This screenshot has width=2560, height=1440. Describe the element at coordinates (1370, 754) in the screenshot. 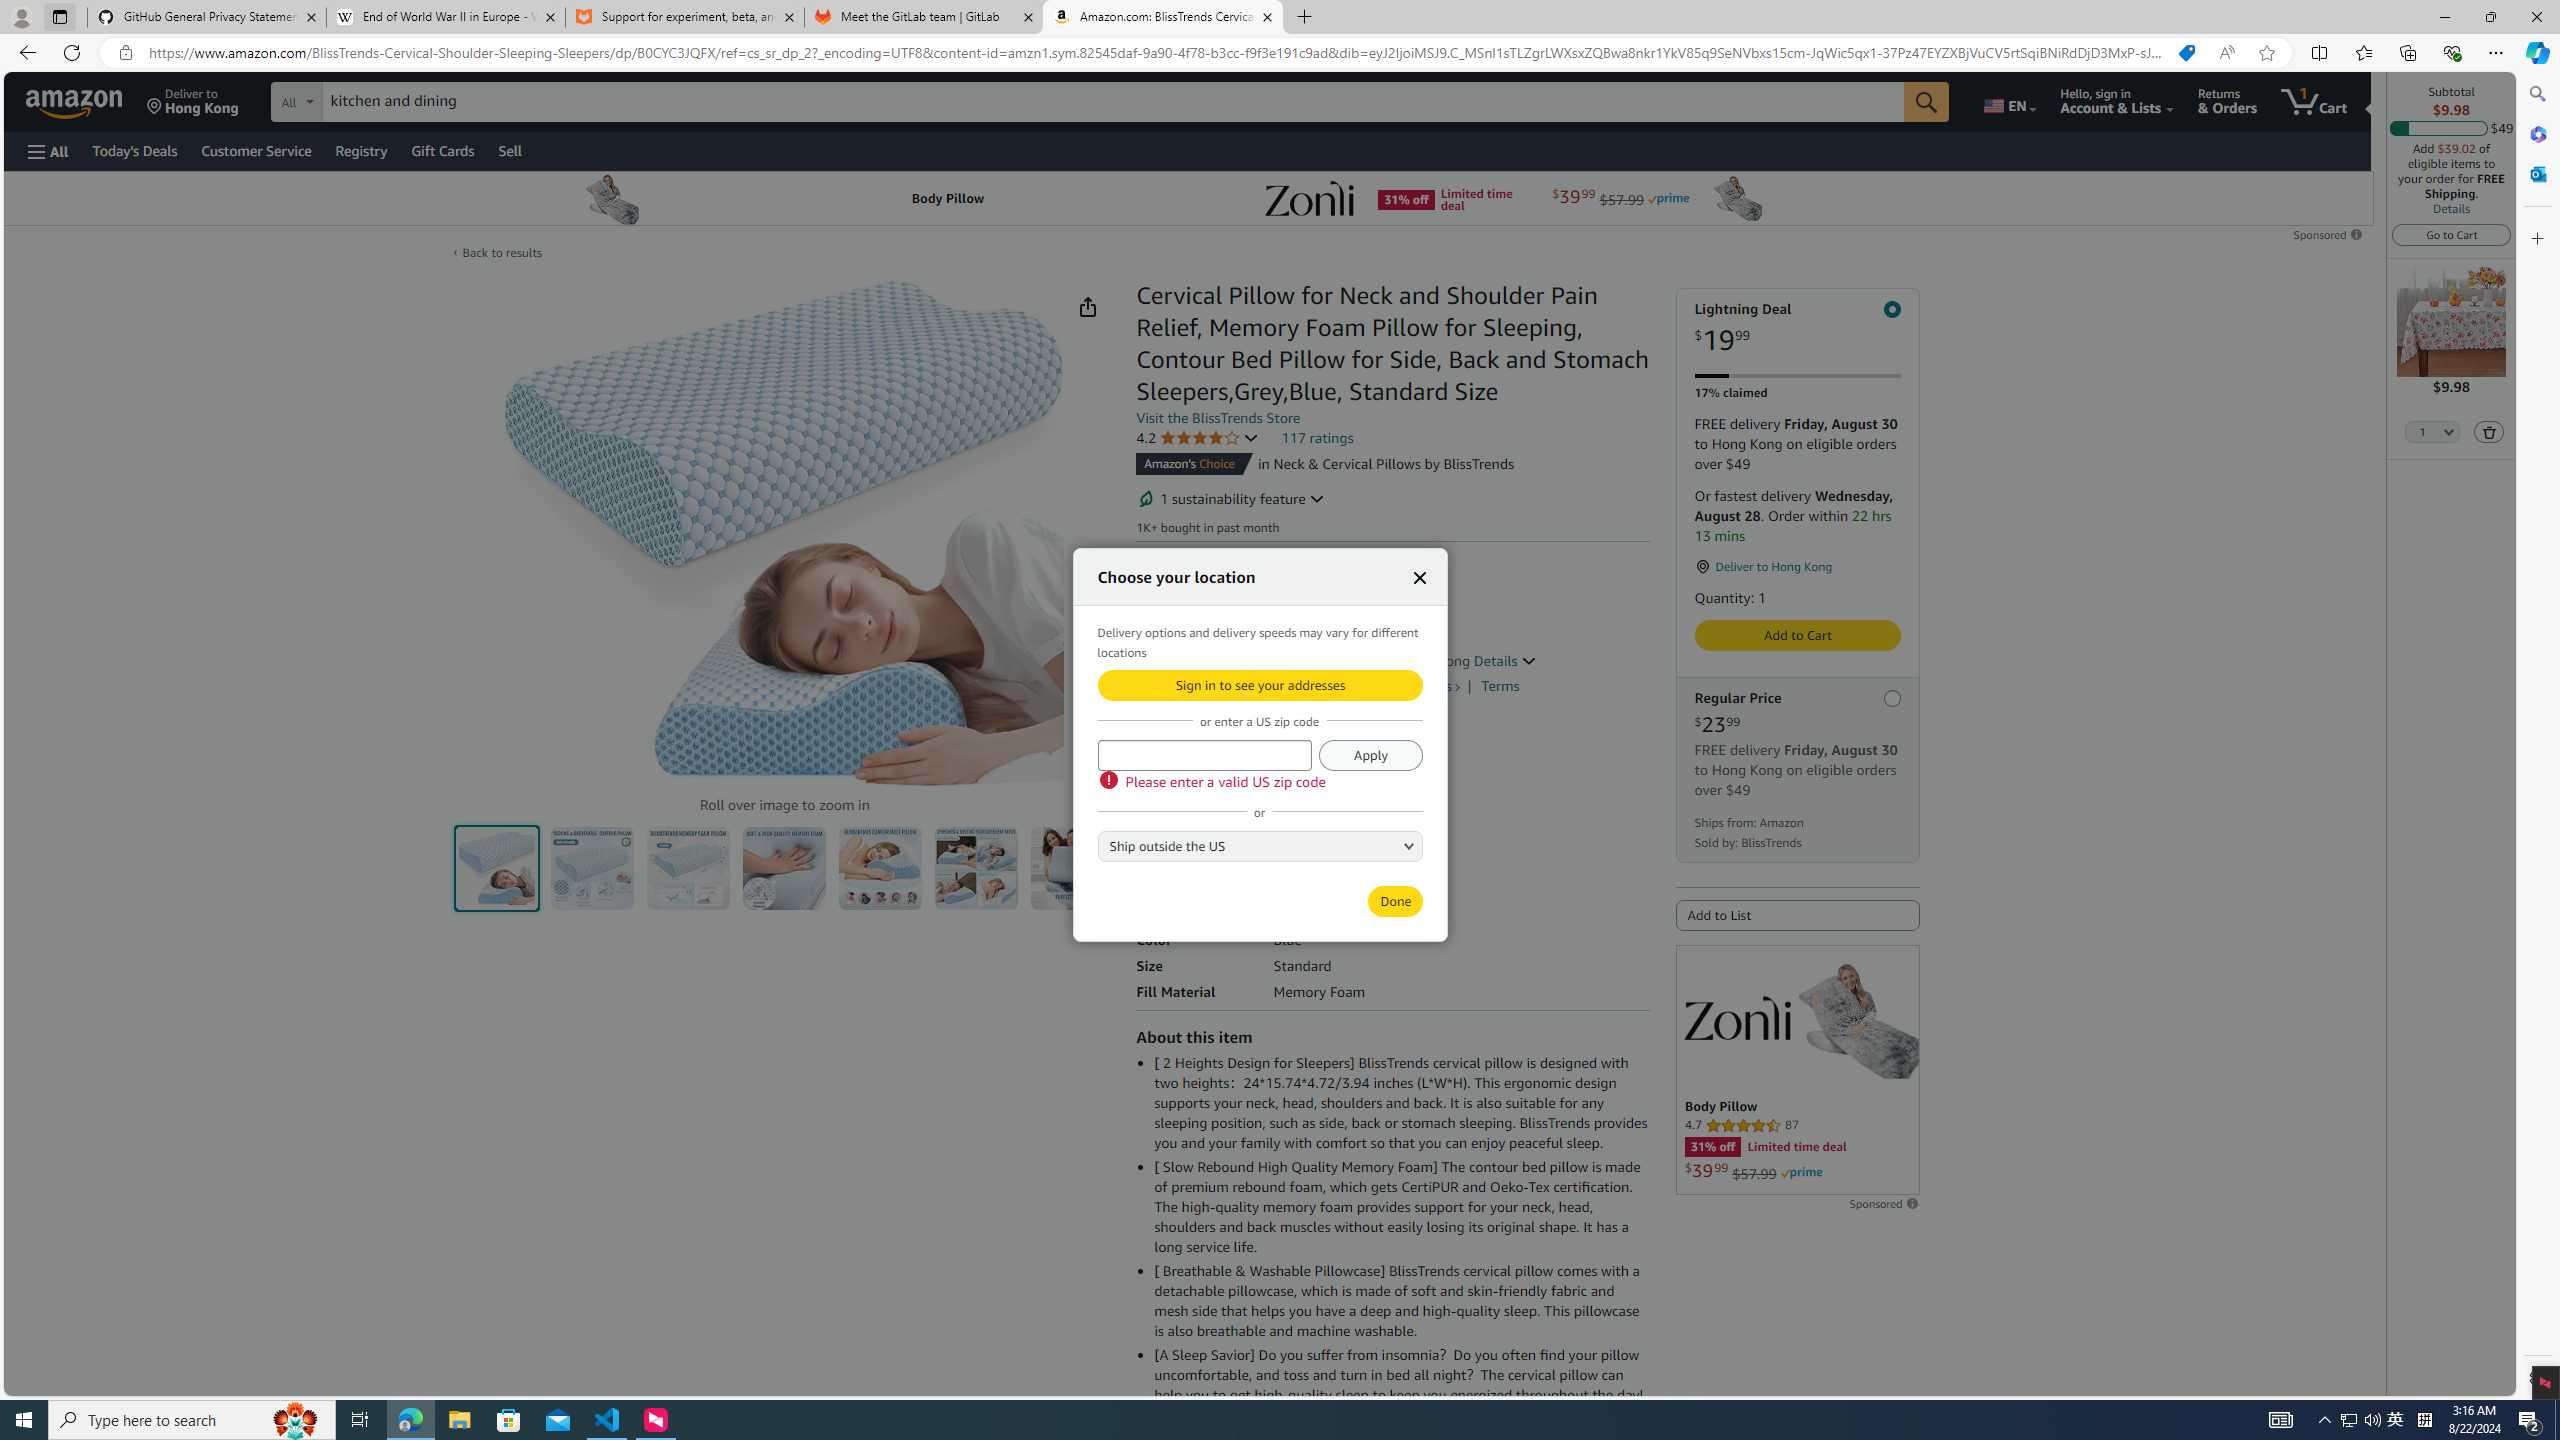

I see `Apply` at that location.